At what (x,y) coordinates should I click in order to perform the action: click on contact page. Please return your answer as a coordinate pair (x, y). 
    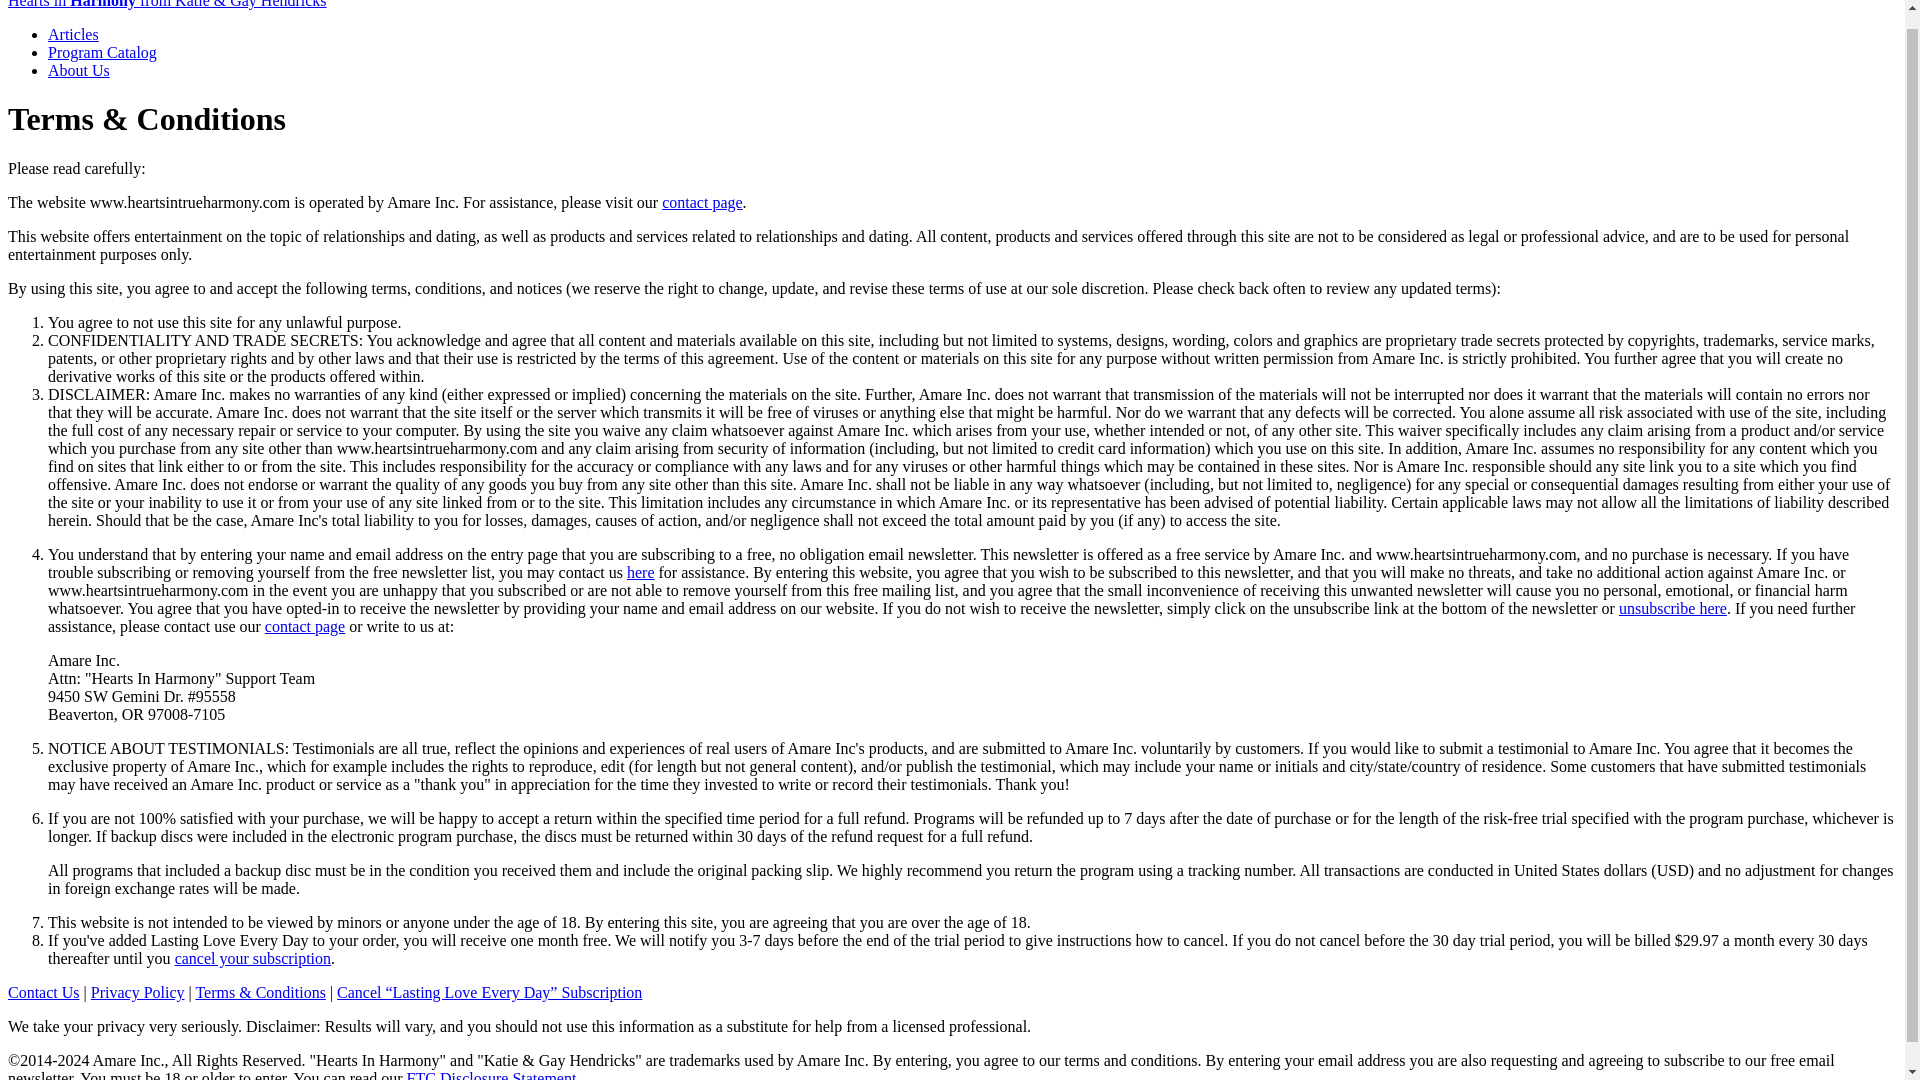
    Looking at the image, I should click on (304, 626).